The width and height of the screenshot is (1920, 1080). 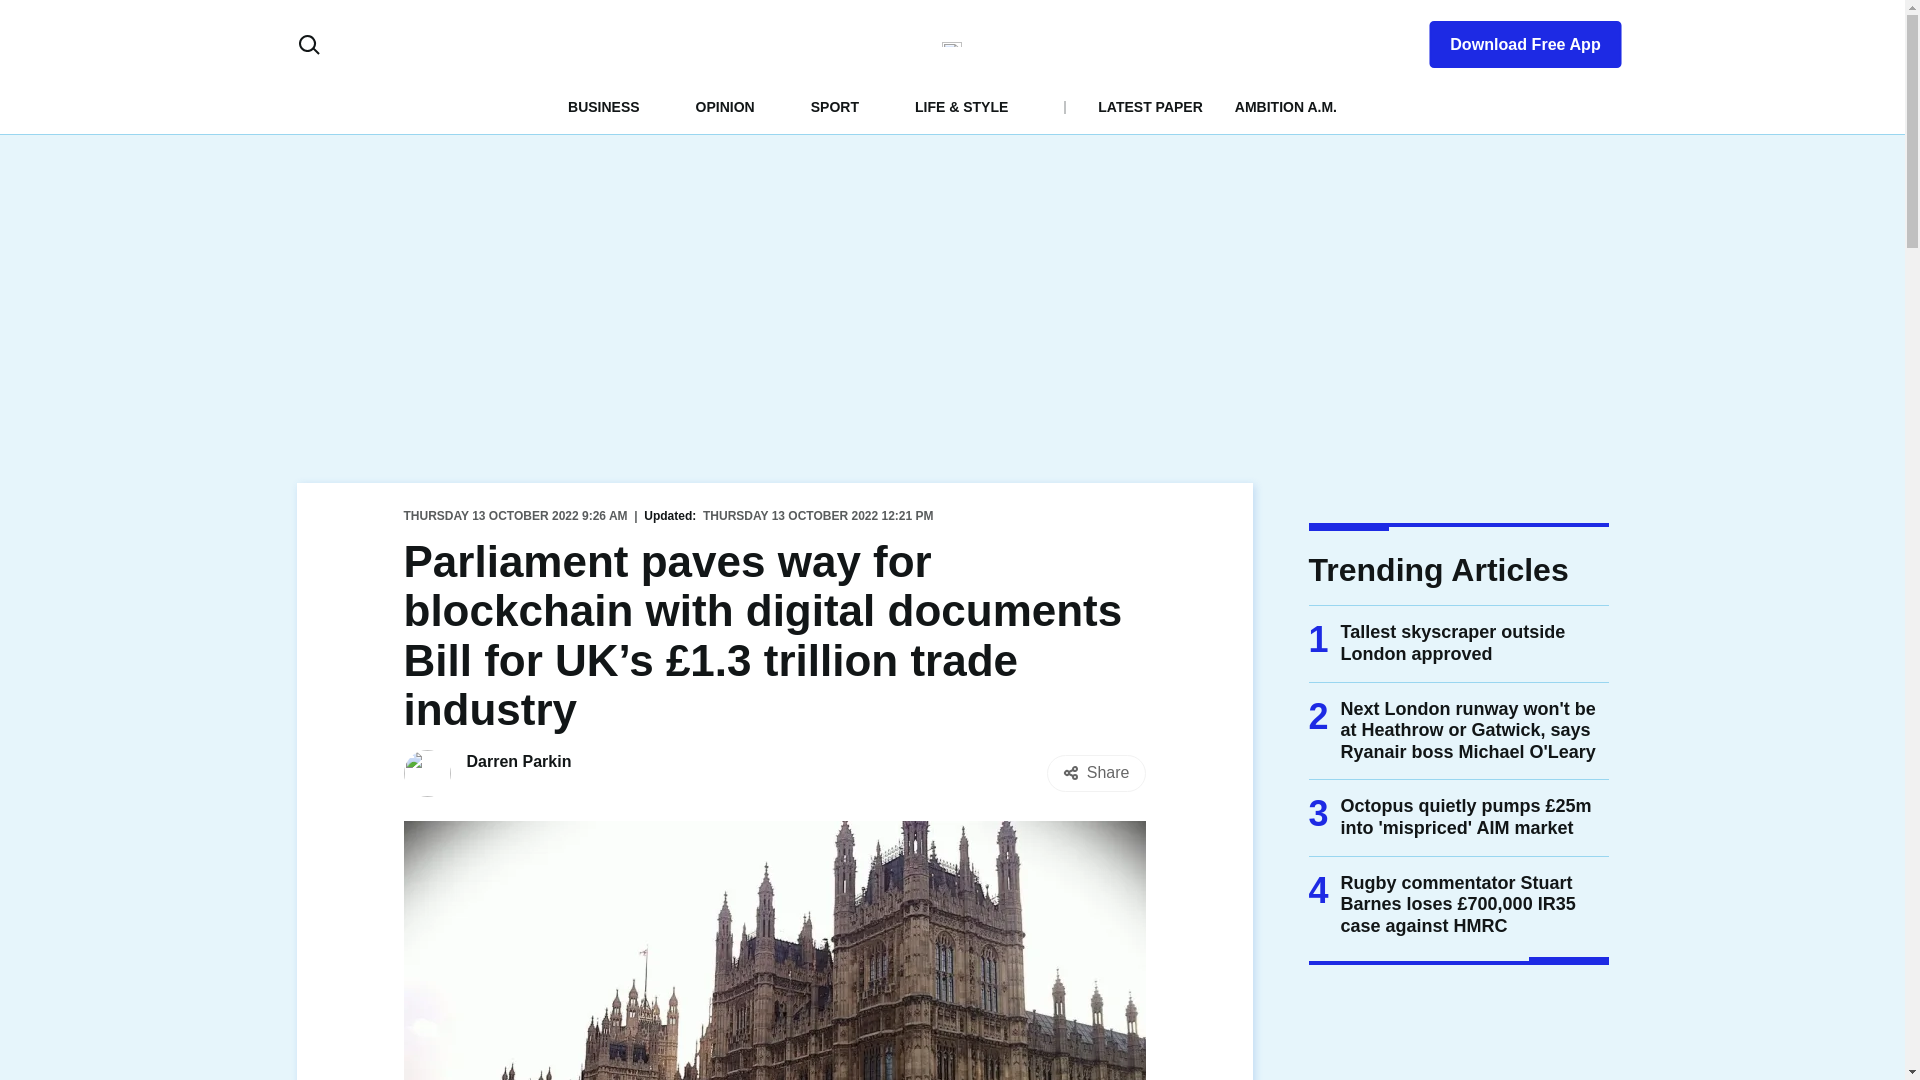 What do you see at coordinates (834, 106) in the screenshot?
I see `SPORT` at bounding box center [834, 106].